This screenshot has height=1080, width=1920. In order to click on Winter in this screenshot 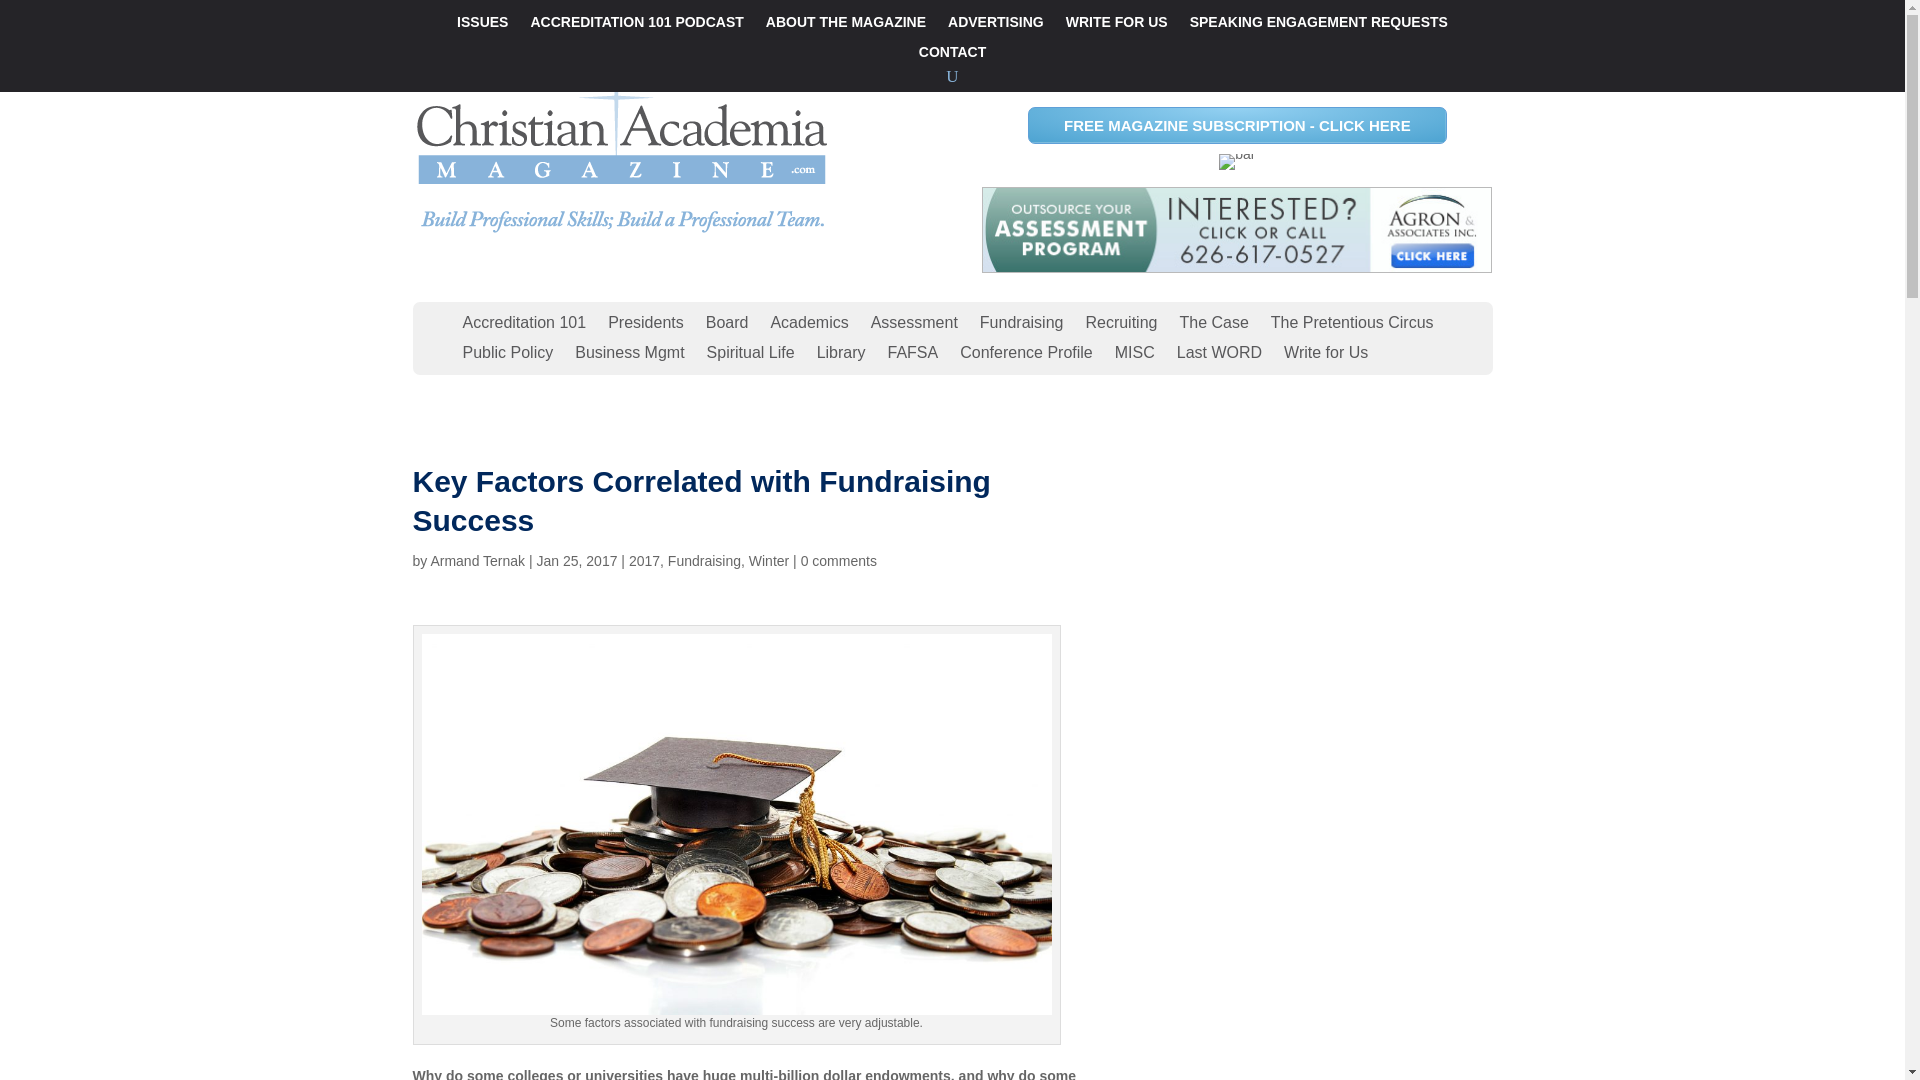, I will do `click(768, 560)`.